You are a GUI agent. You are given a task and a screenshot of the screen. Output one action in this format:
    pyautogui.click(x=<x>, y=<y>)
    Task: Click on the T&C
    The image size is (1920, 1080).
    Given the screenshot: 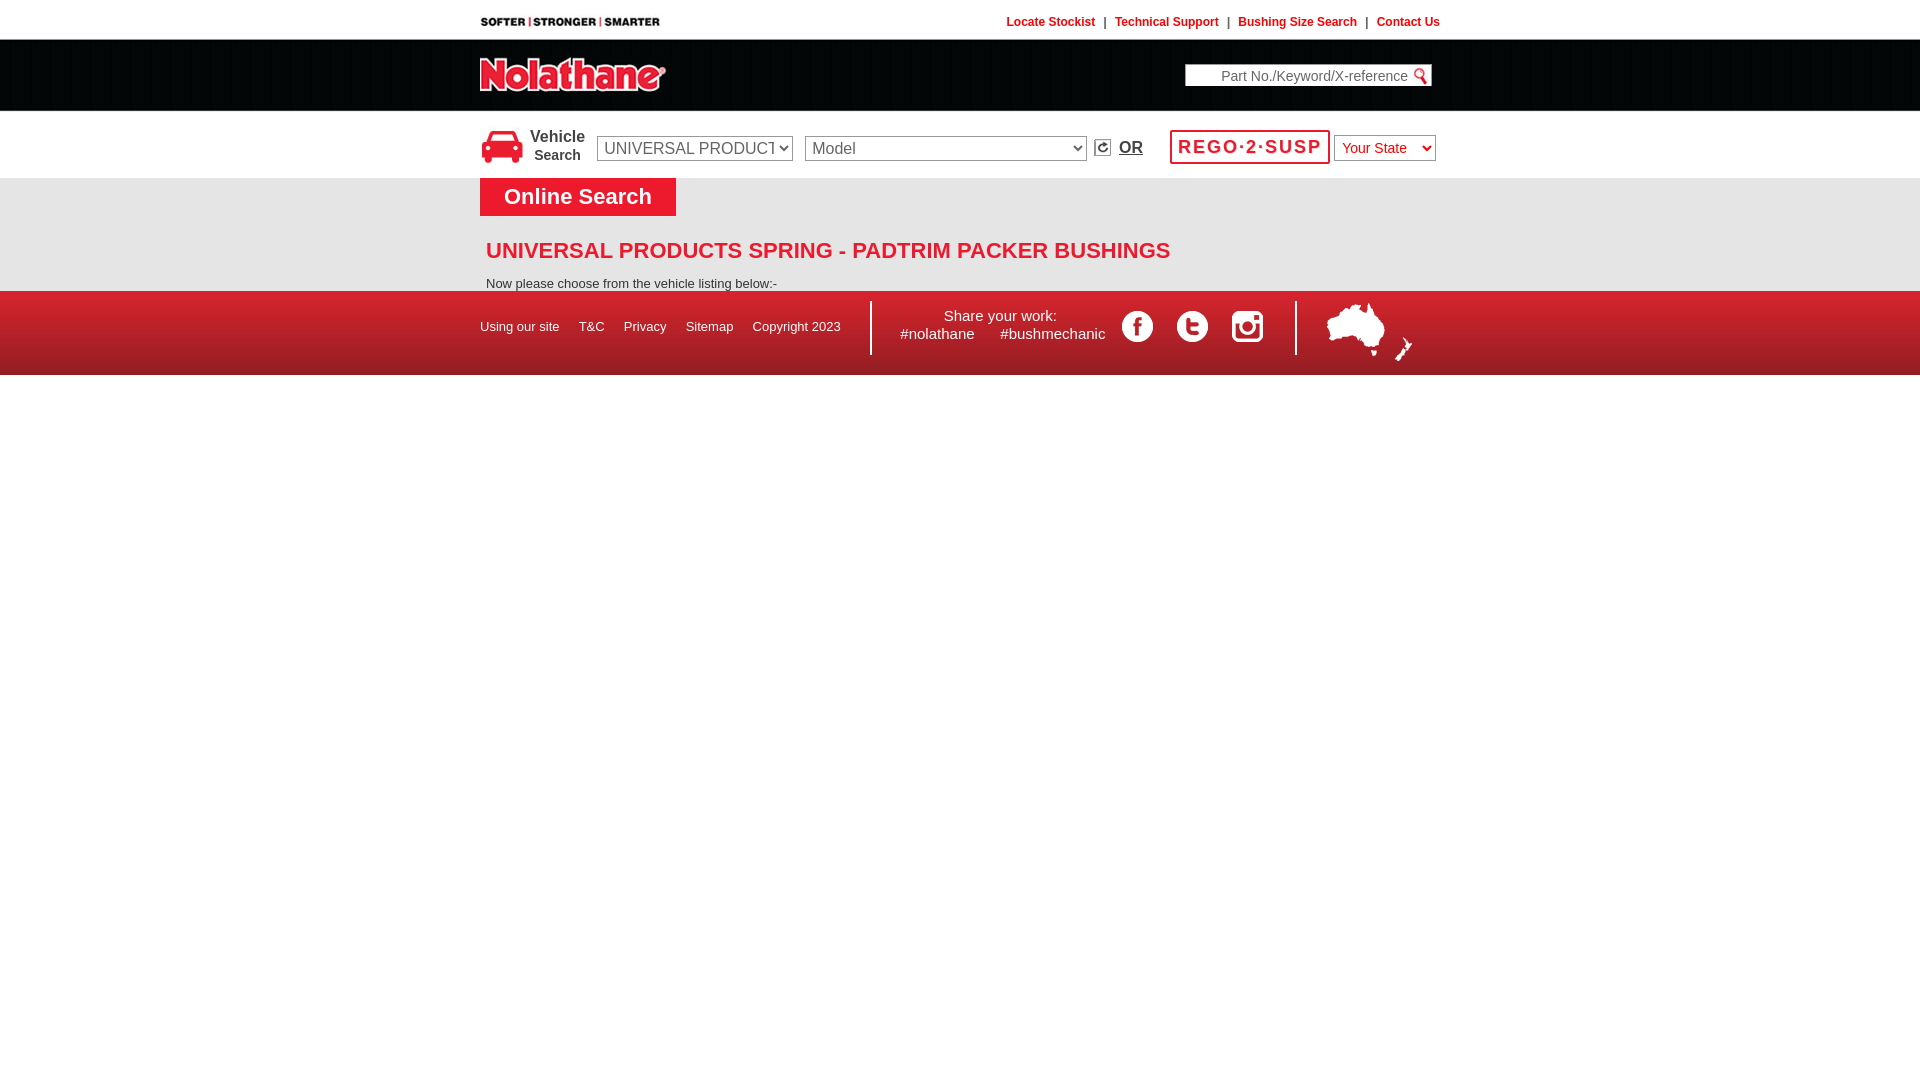 What is the action you would take?
    pyautogui.click(x=592, y=326)
    